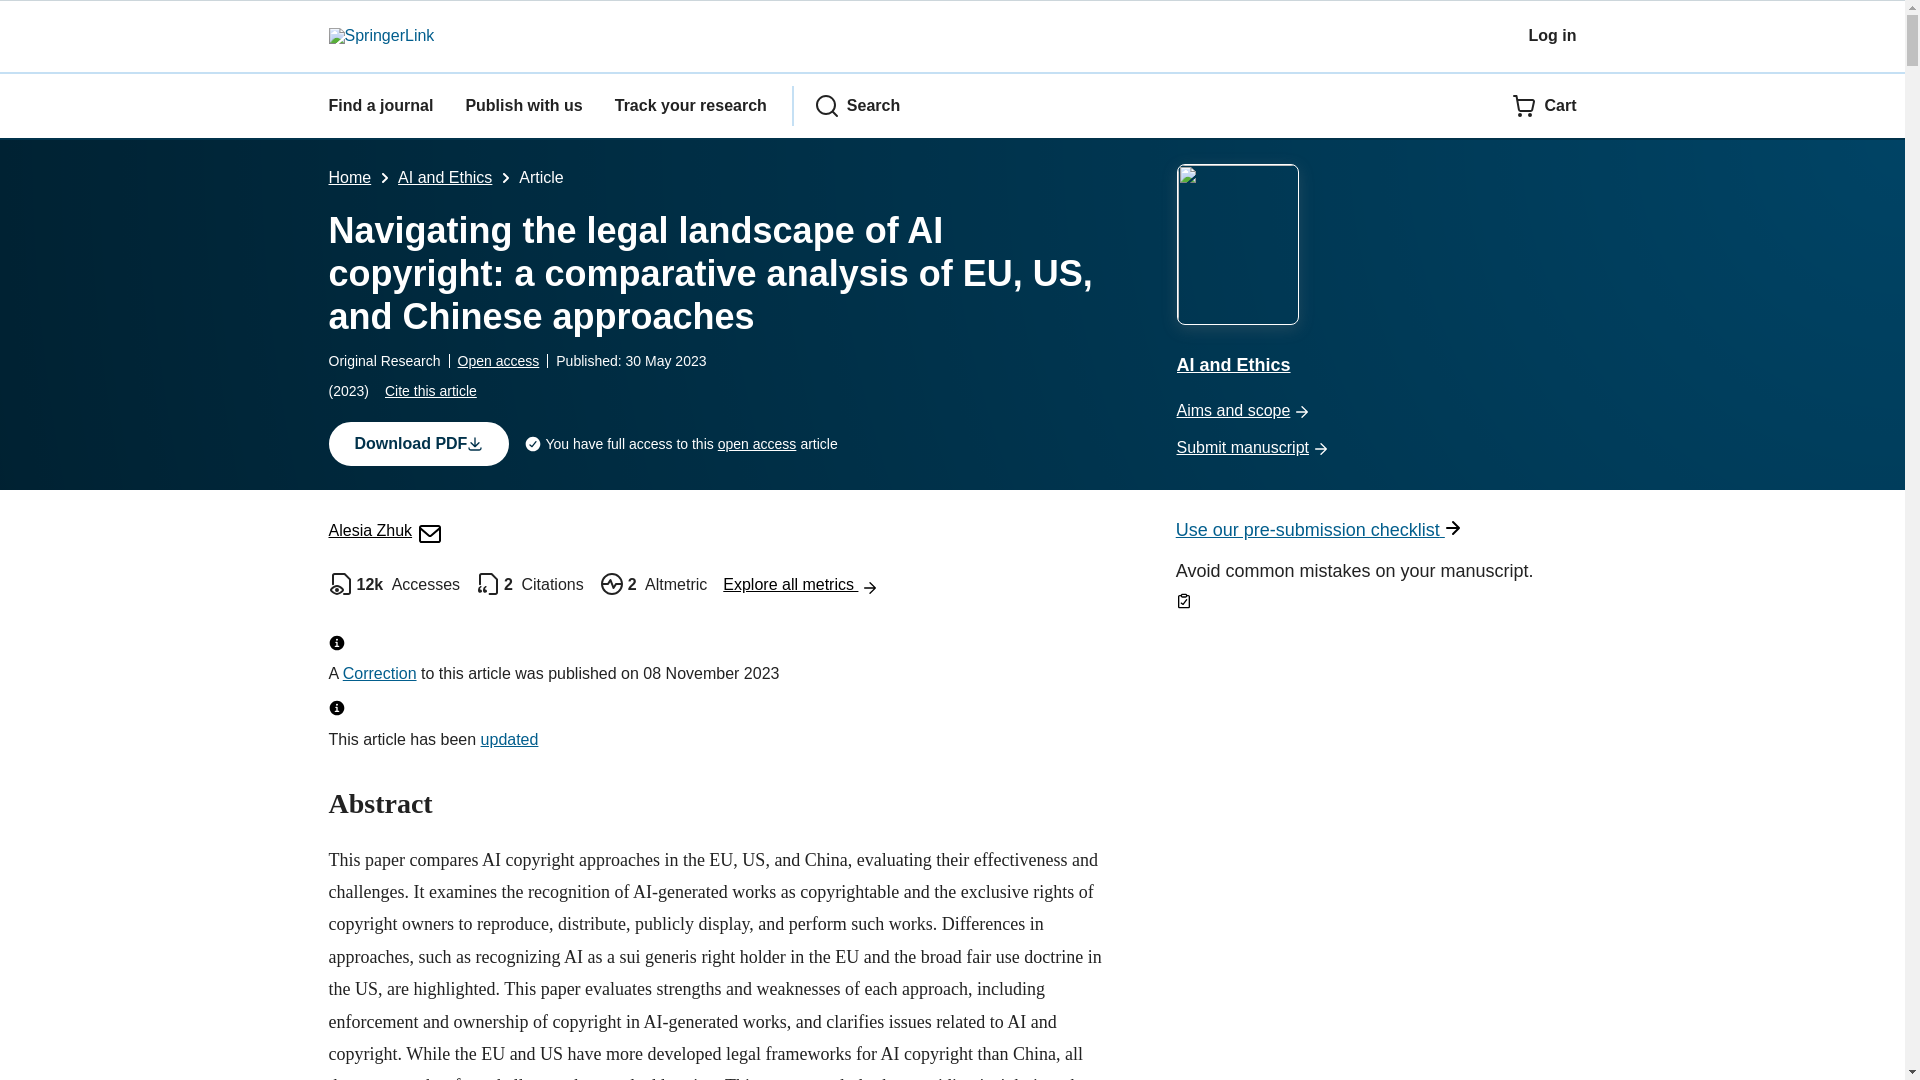  Describe the element at coordinates (690, 105) in the screenshot. I see `Track your research` at that location.